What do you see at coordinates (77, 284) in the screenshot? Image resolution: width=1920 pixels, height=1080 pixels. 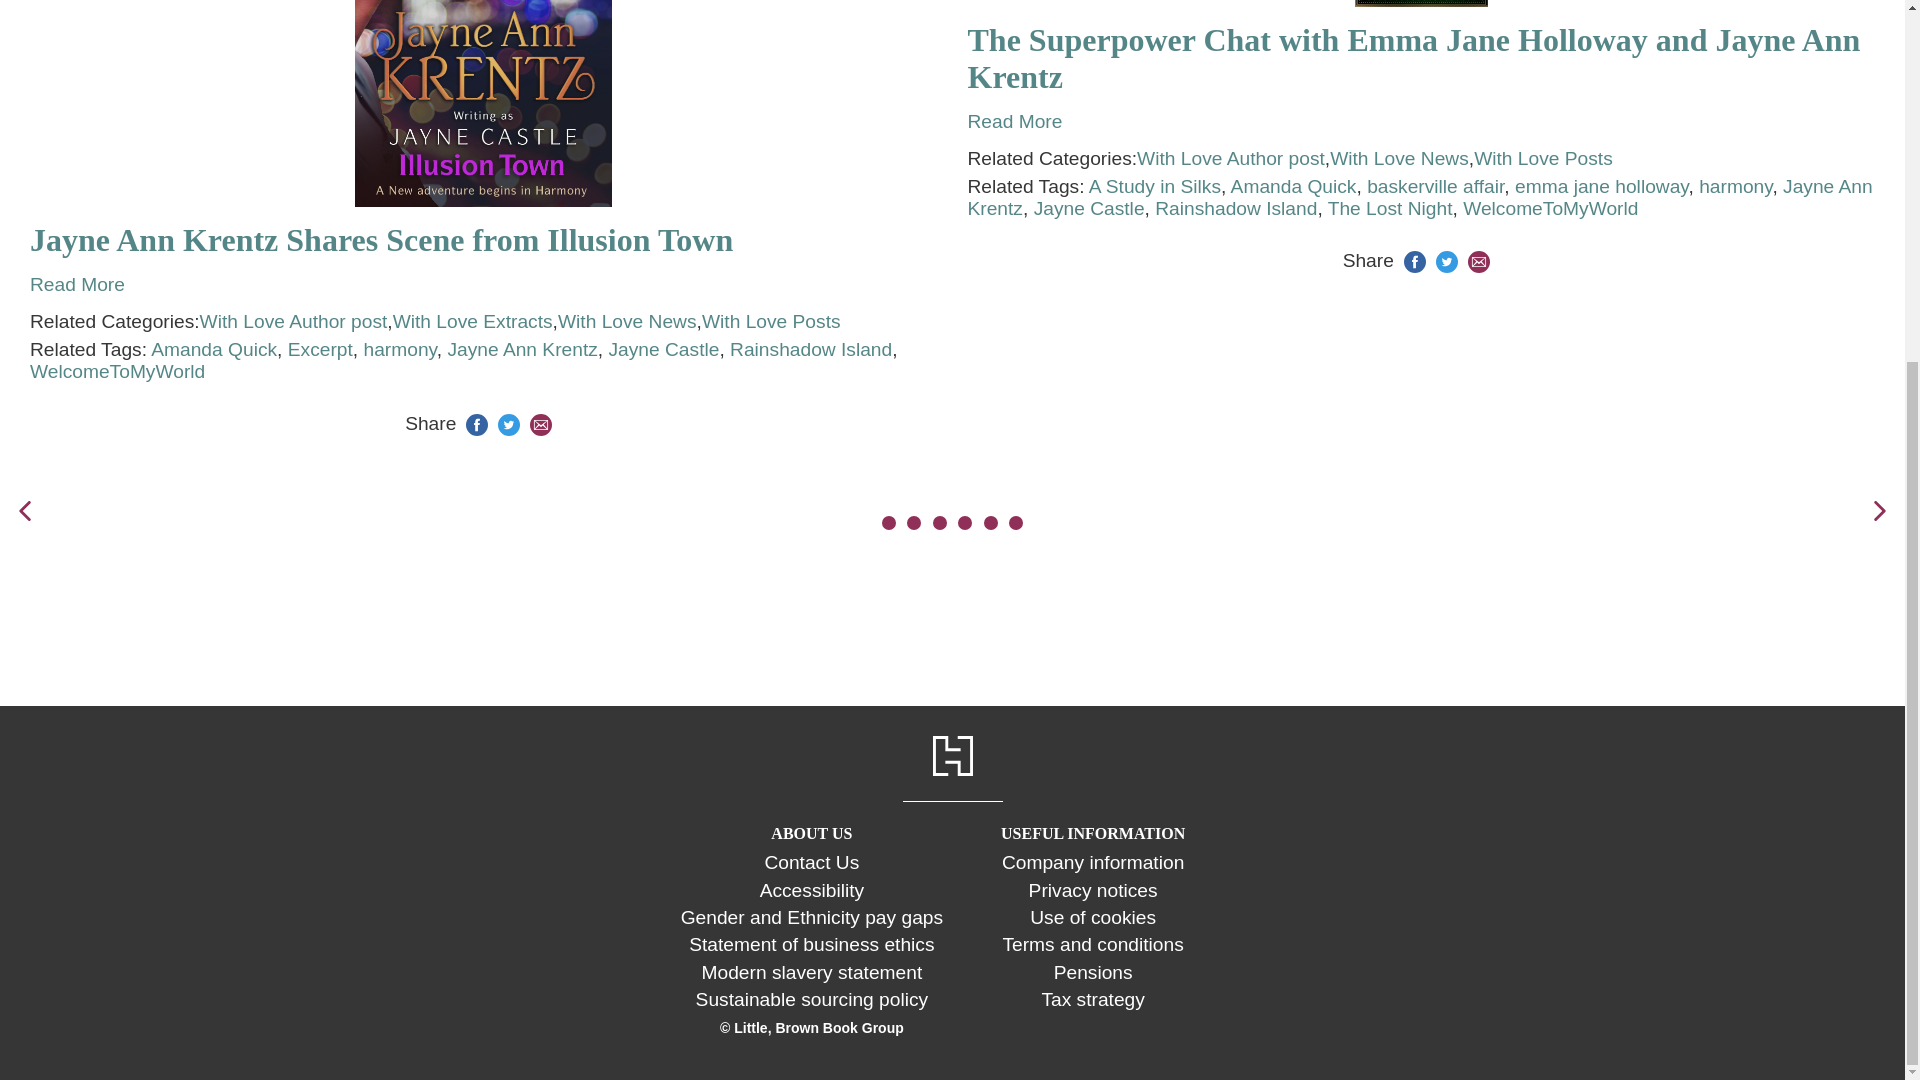 I see `Read More` at bounding box center [77, 284].